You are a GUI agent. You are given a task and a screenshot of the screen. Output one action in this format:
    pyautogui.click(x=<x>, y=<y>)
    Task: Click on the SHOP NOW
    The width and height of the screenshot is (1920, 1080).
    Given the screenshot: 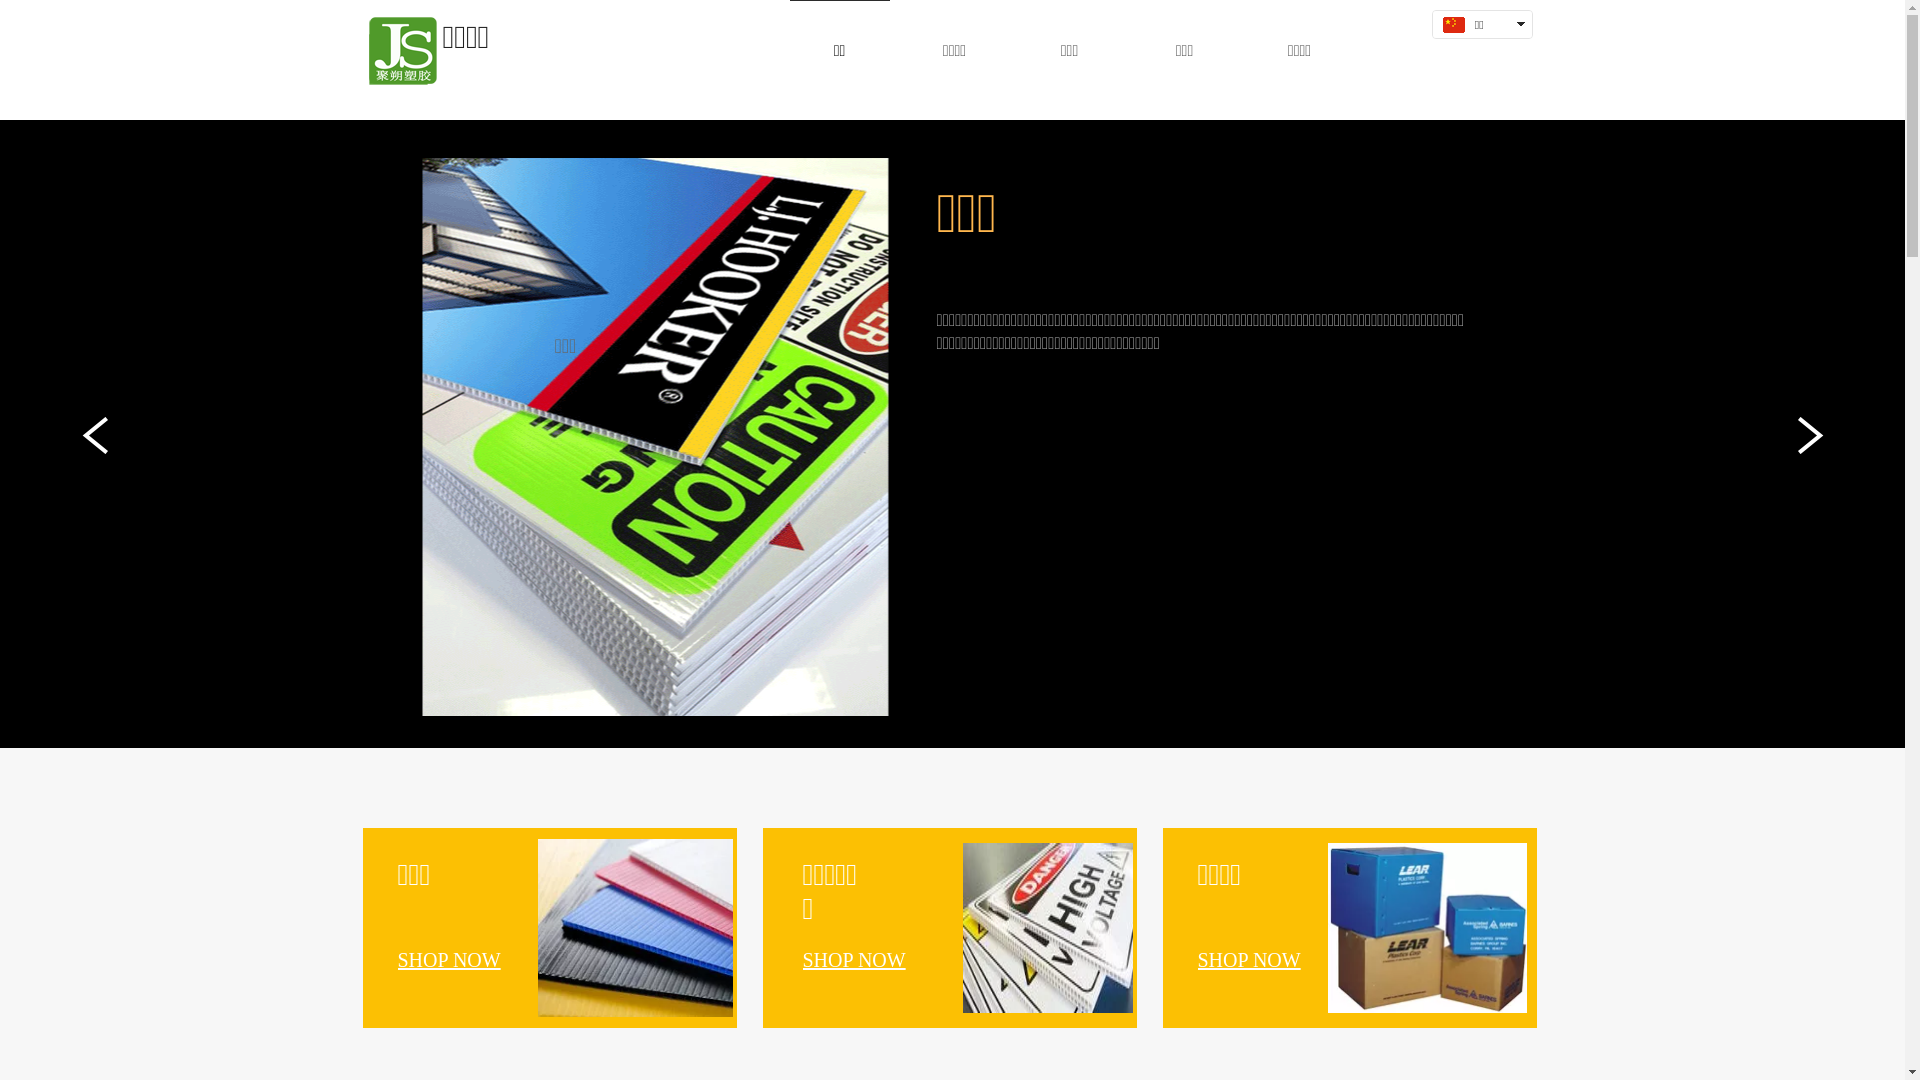 What is the action you would take?
    pyautogui.click(x=1250, y=960)
    